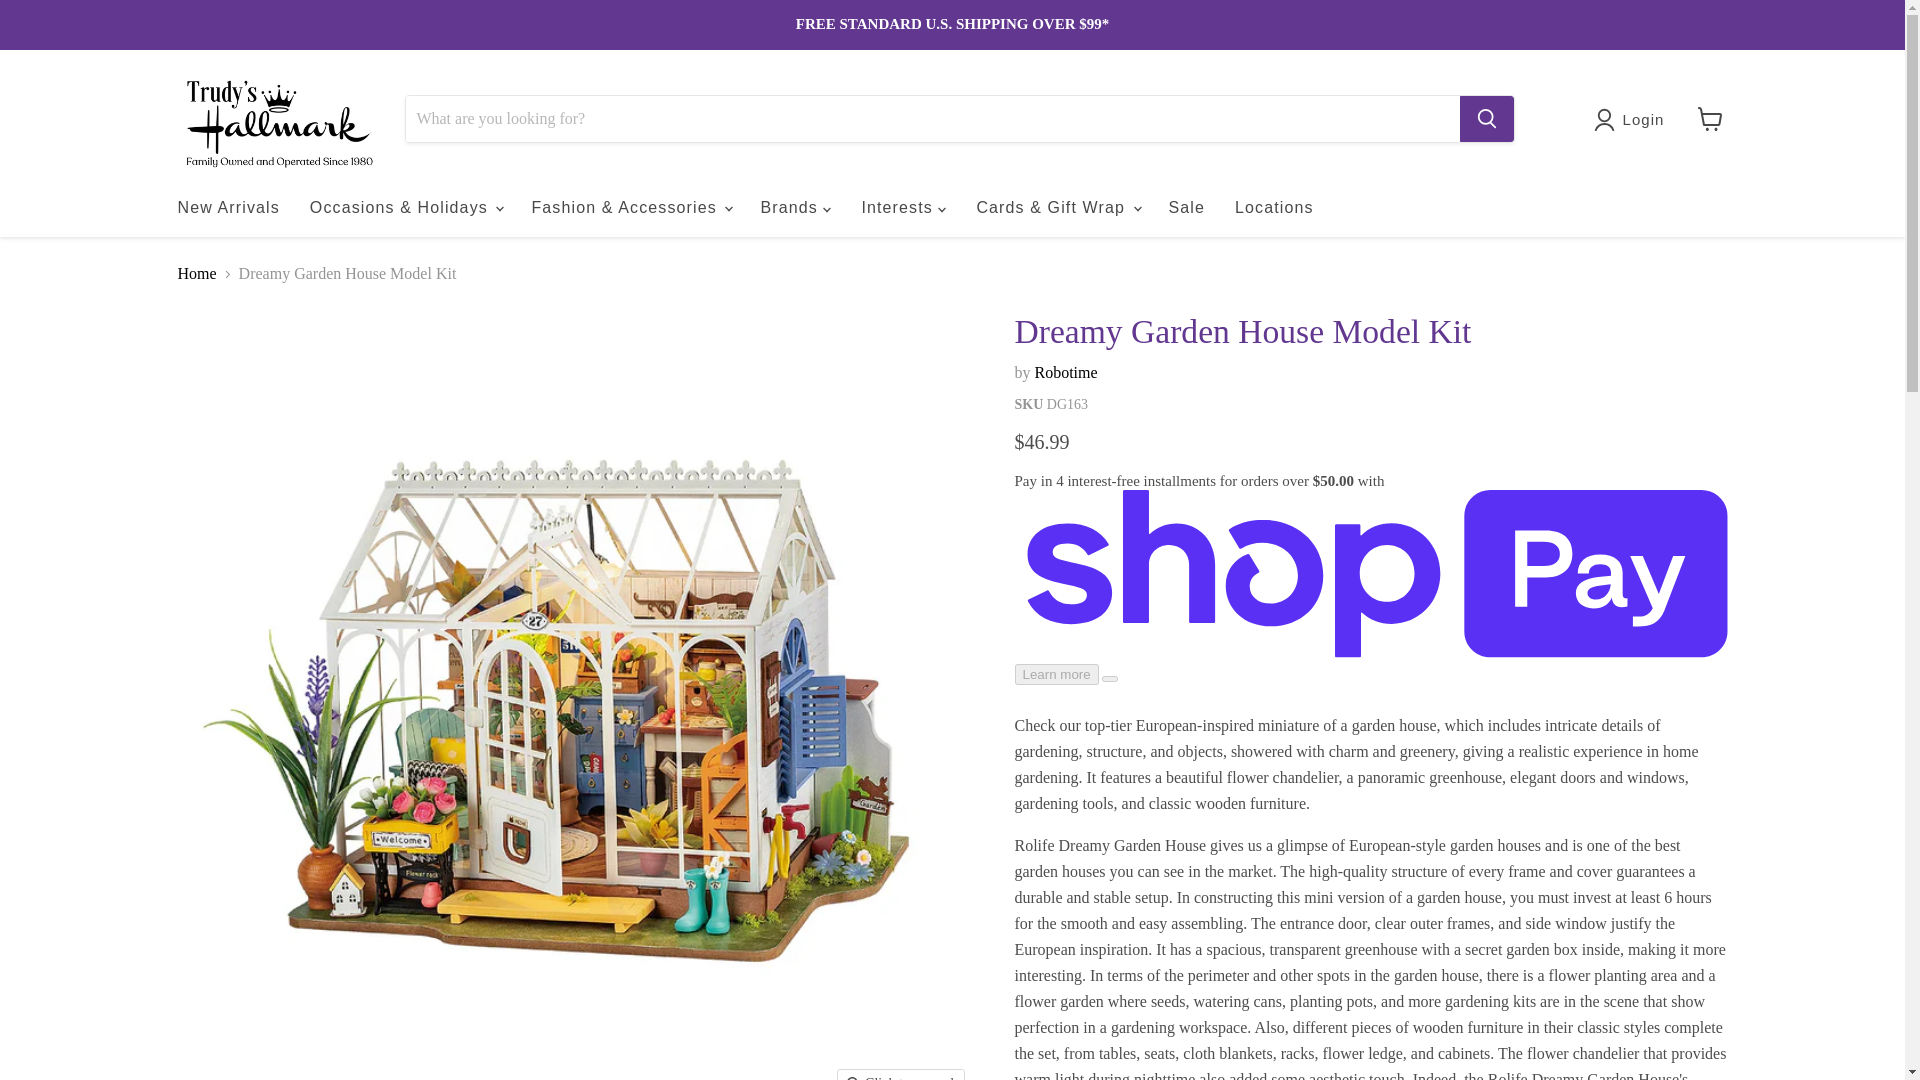 This screenshot has height=1080, width=1920. What do you see at coordinates (1632, 120) in the screenshot?
I see `Login` at bounding box center [1632, 120].